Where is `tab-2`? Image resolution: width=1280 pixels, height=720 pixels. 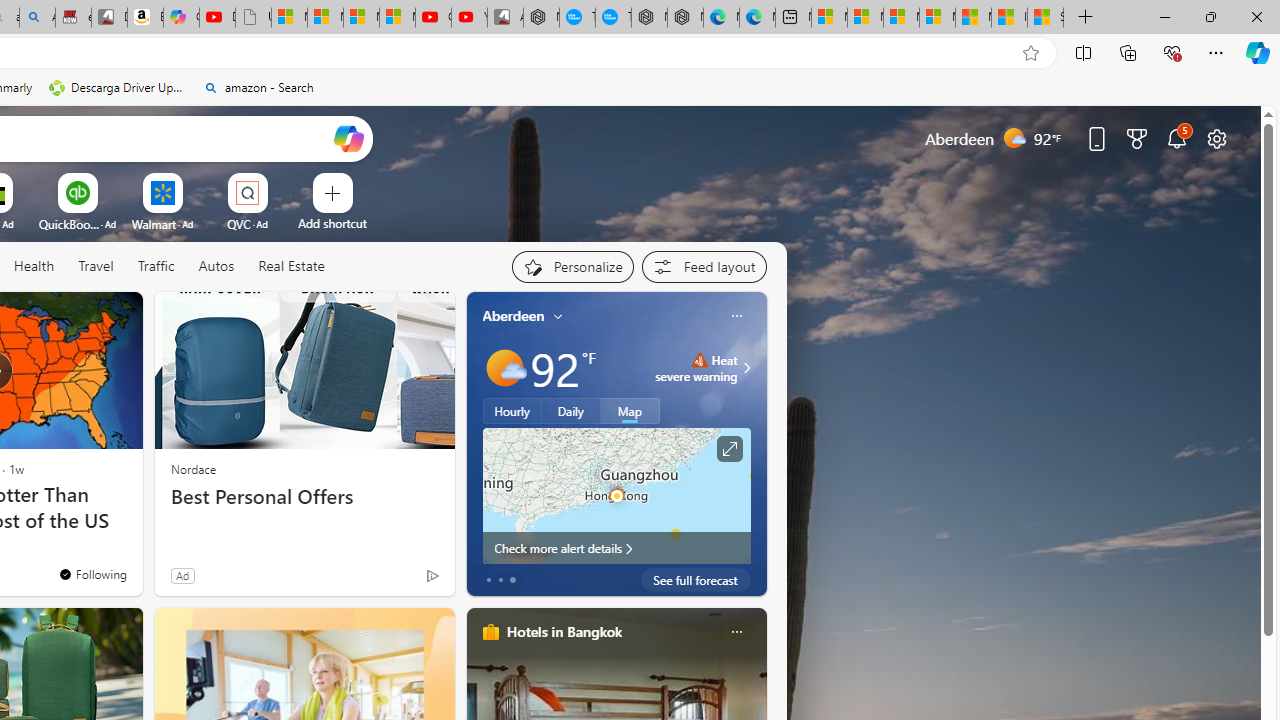
tab-2 is located at coordinates (512, 580).